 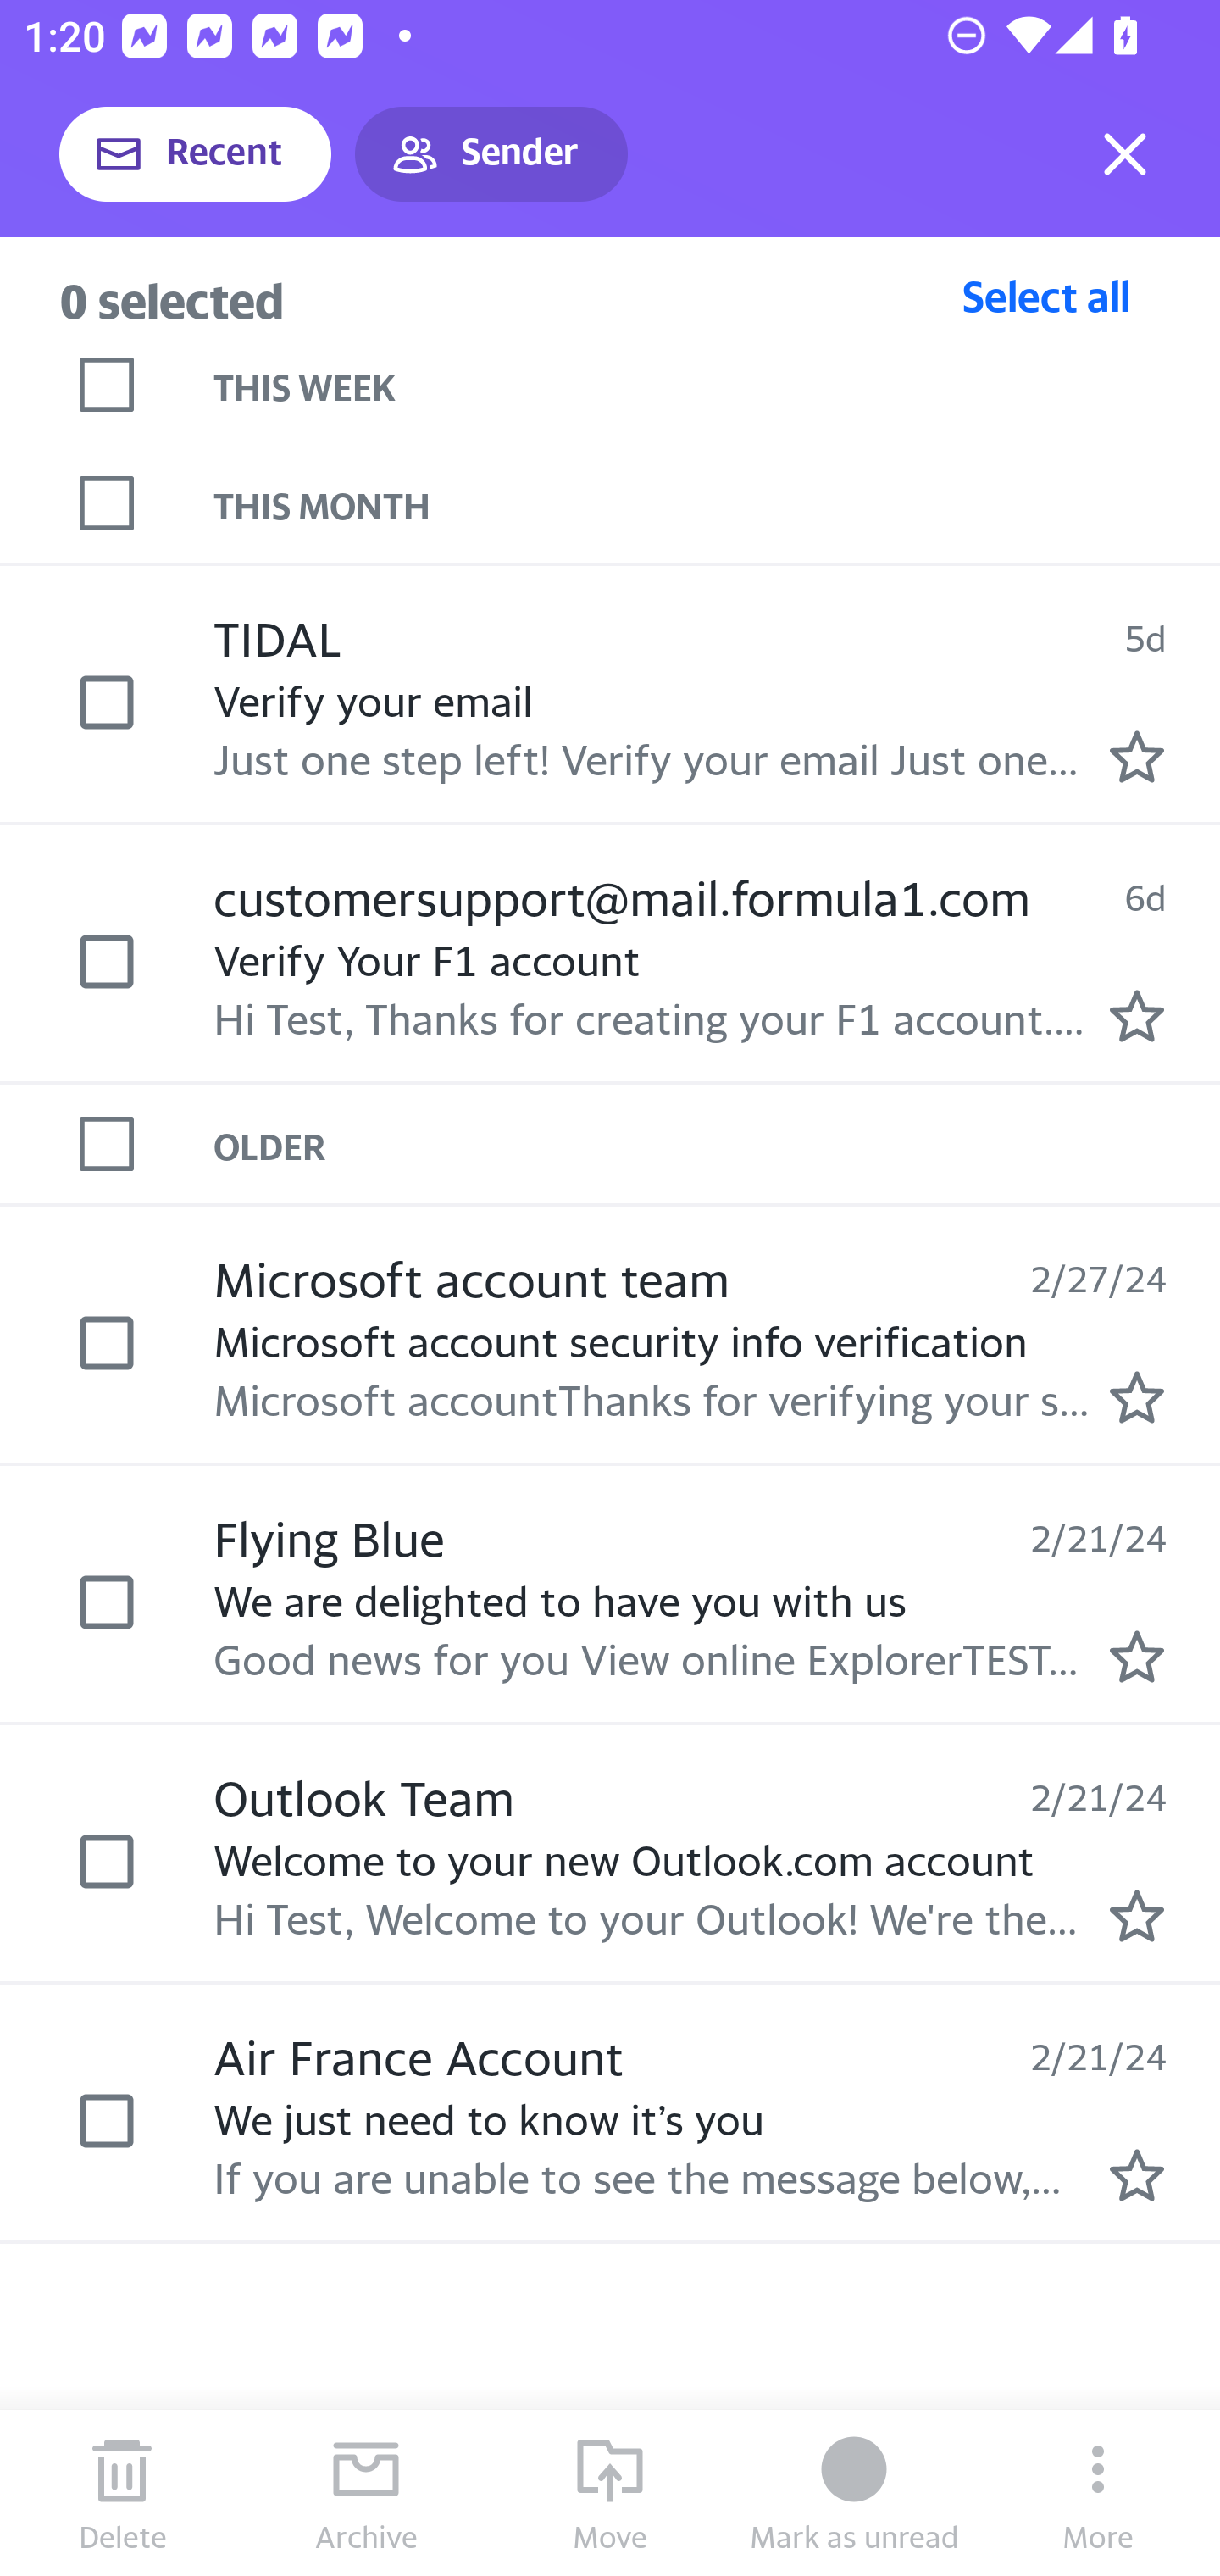 What do you see at coordinates (1137, 1016) in the screenshot?
I see `Mark as starred.` at bounding box center [1137, 1016].